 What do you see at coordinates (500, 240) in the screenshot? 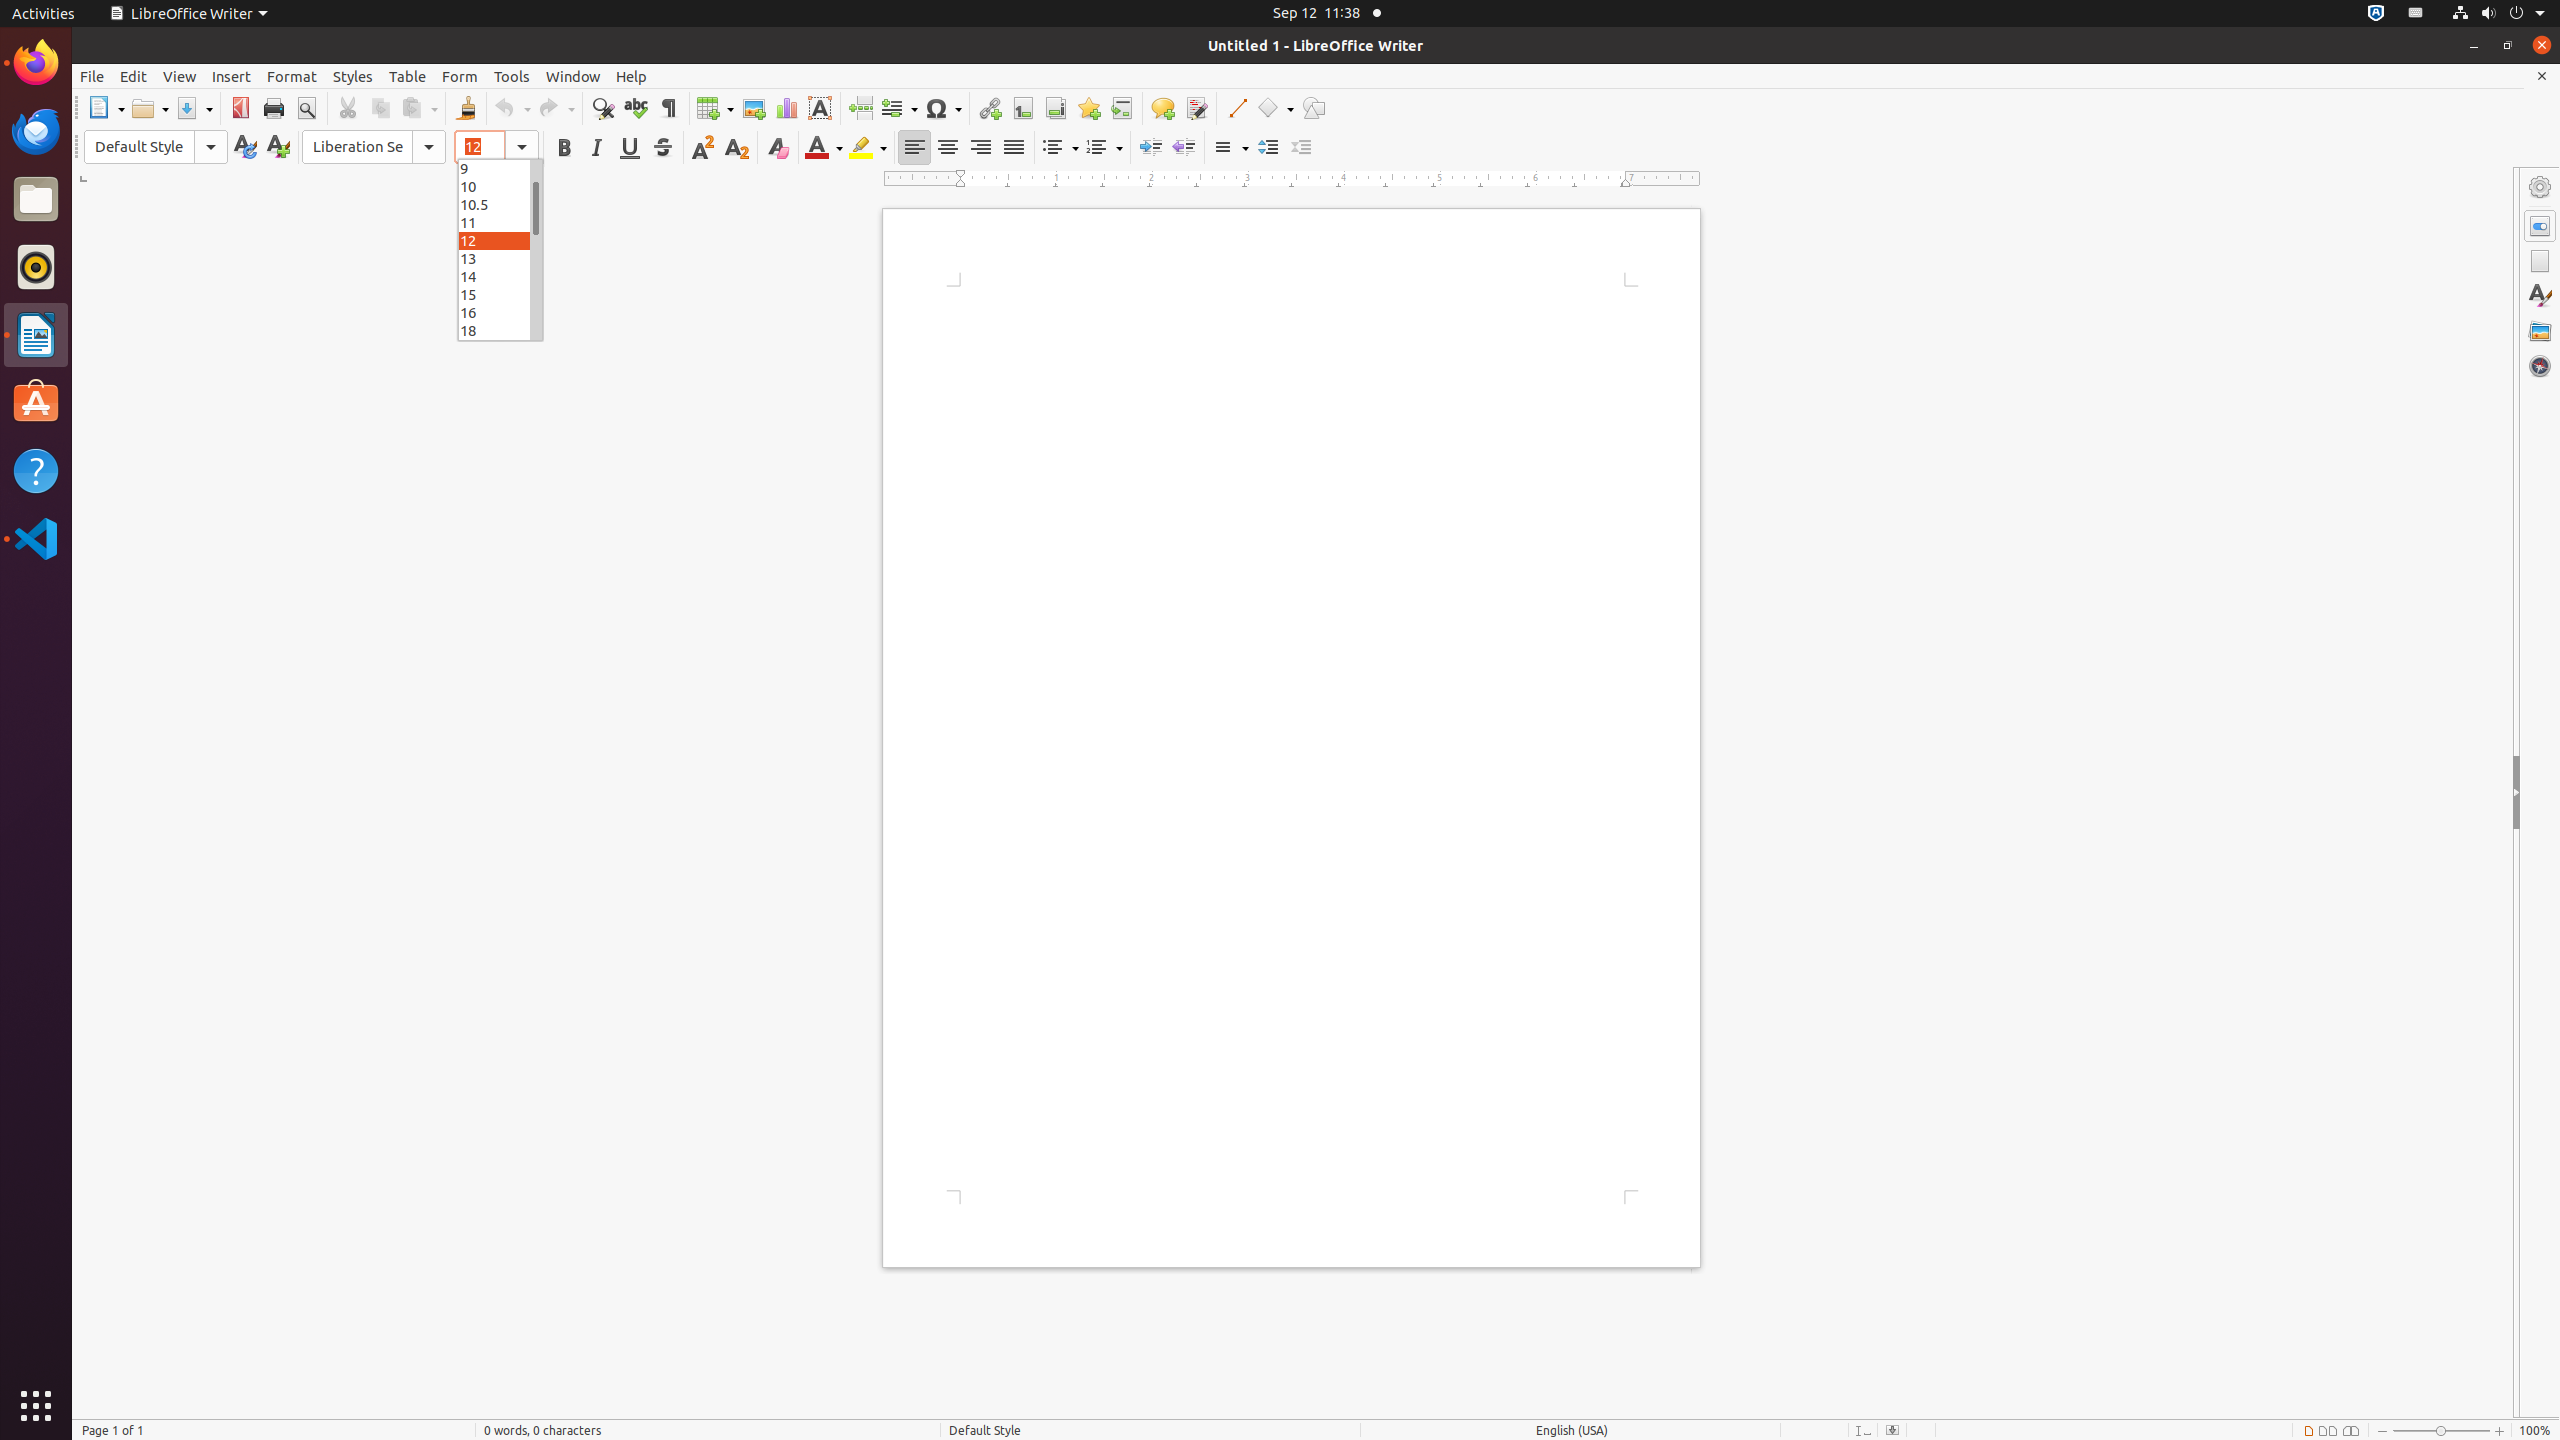
I see `12` at bounding box center [500, 240].